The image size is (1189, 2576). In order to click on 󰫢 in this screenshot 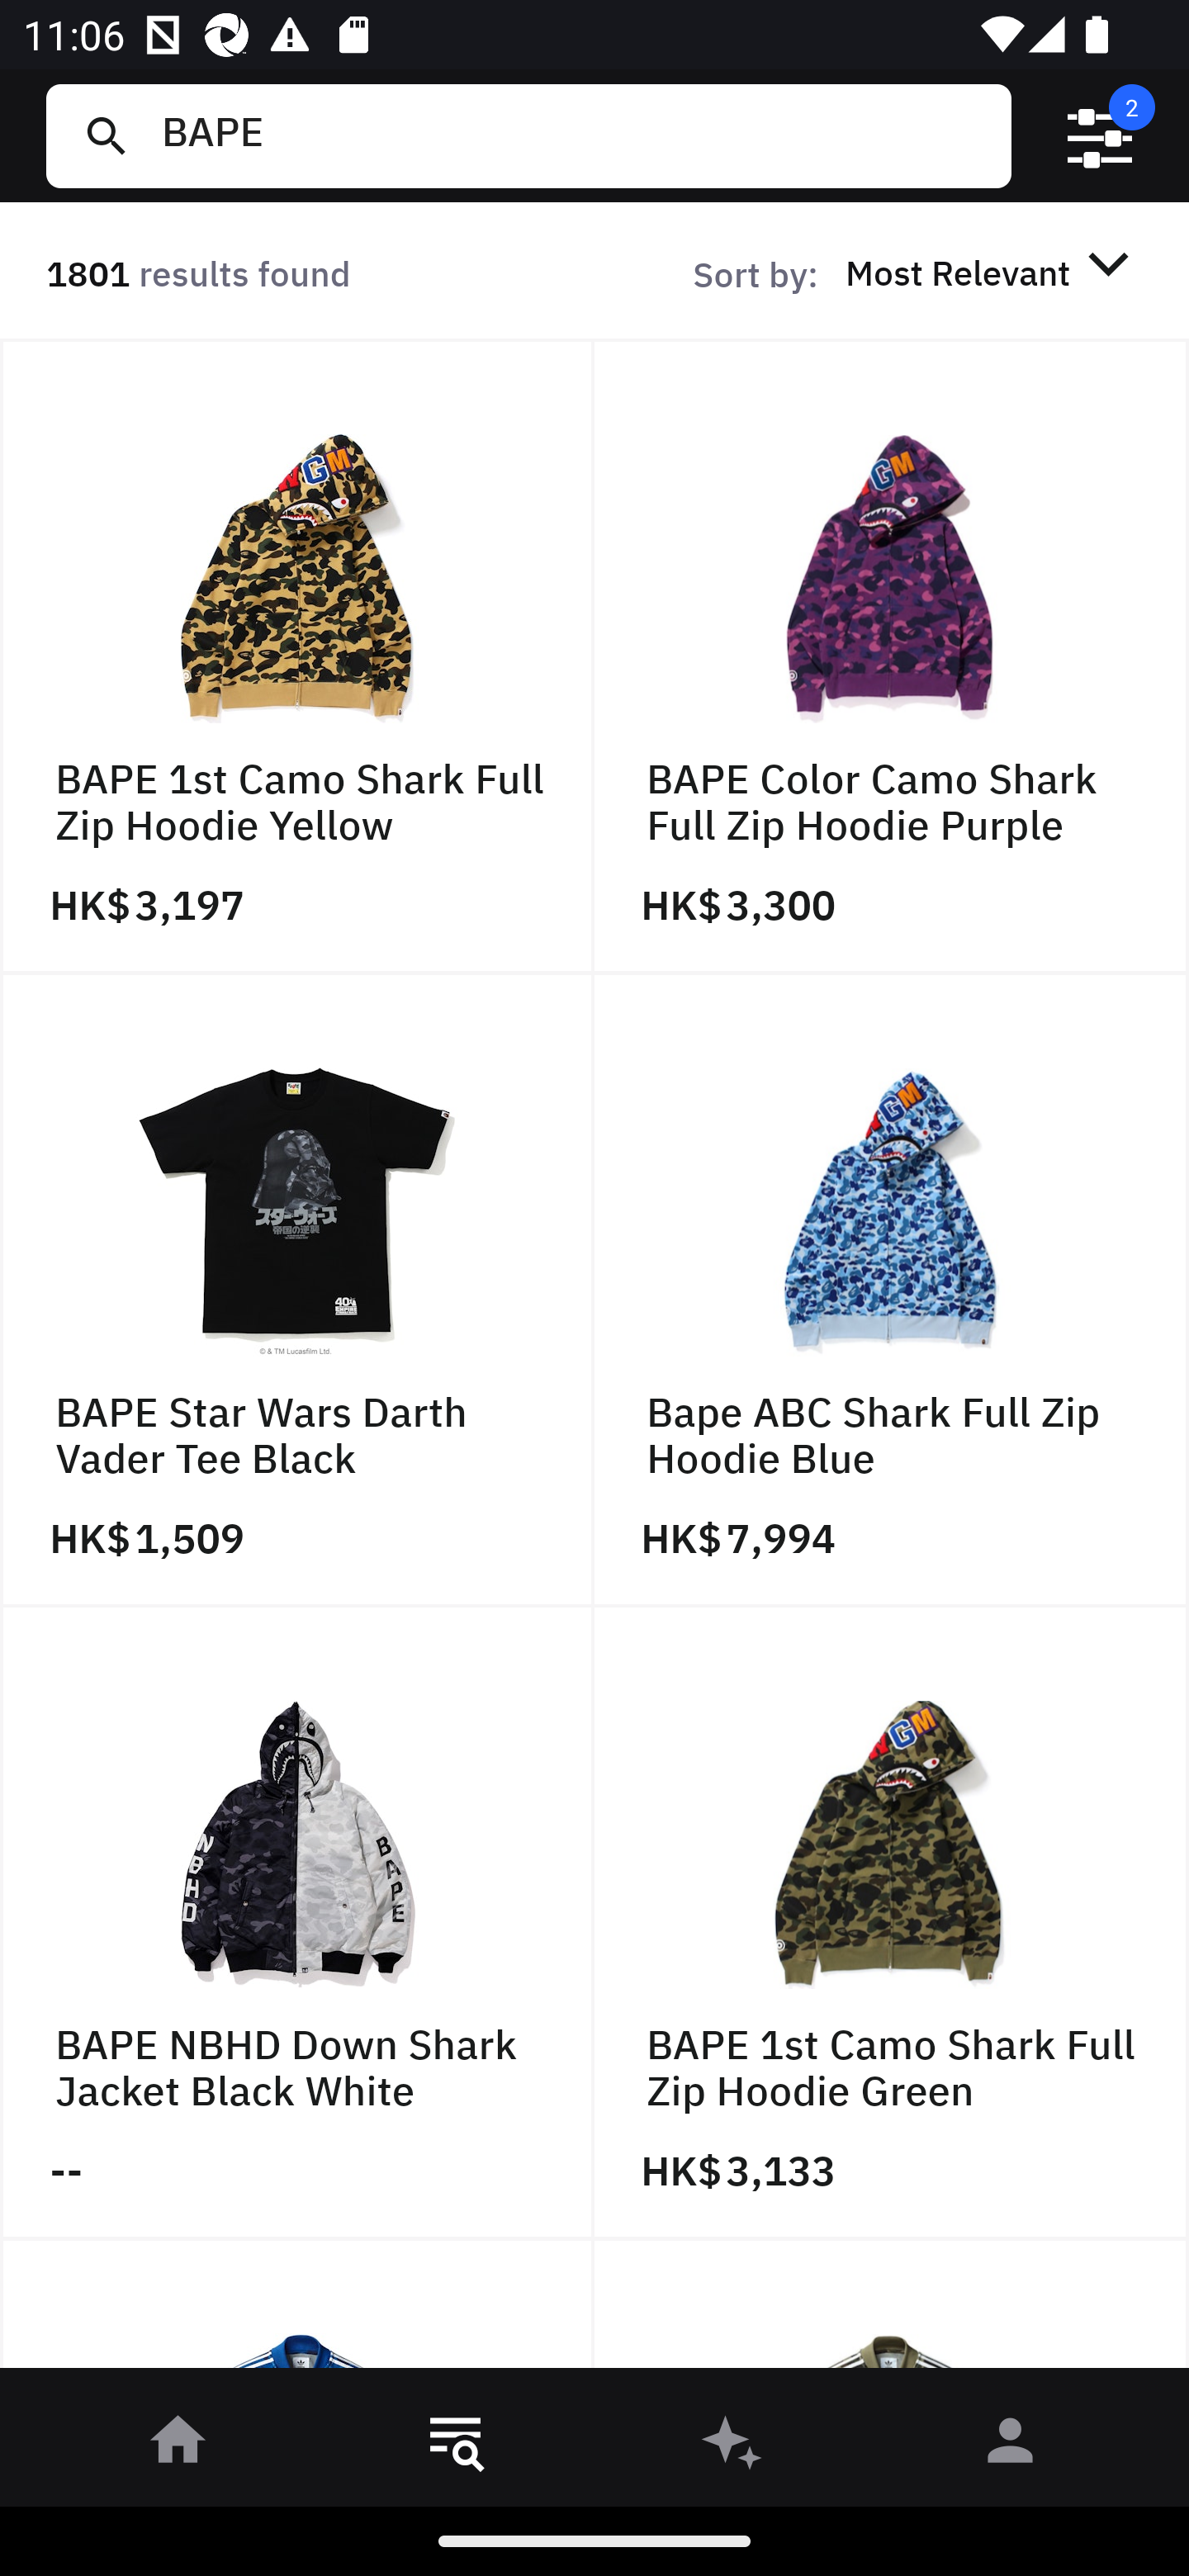, I will do `click(733, 2446)`.